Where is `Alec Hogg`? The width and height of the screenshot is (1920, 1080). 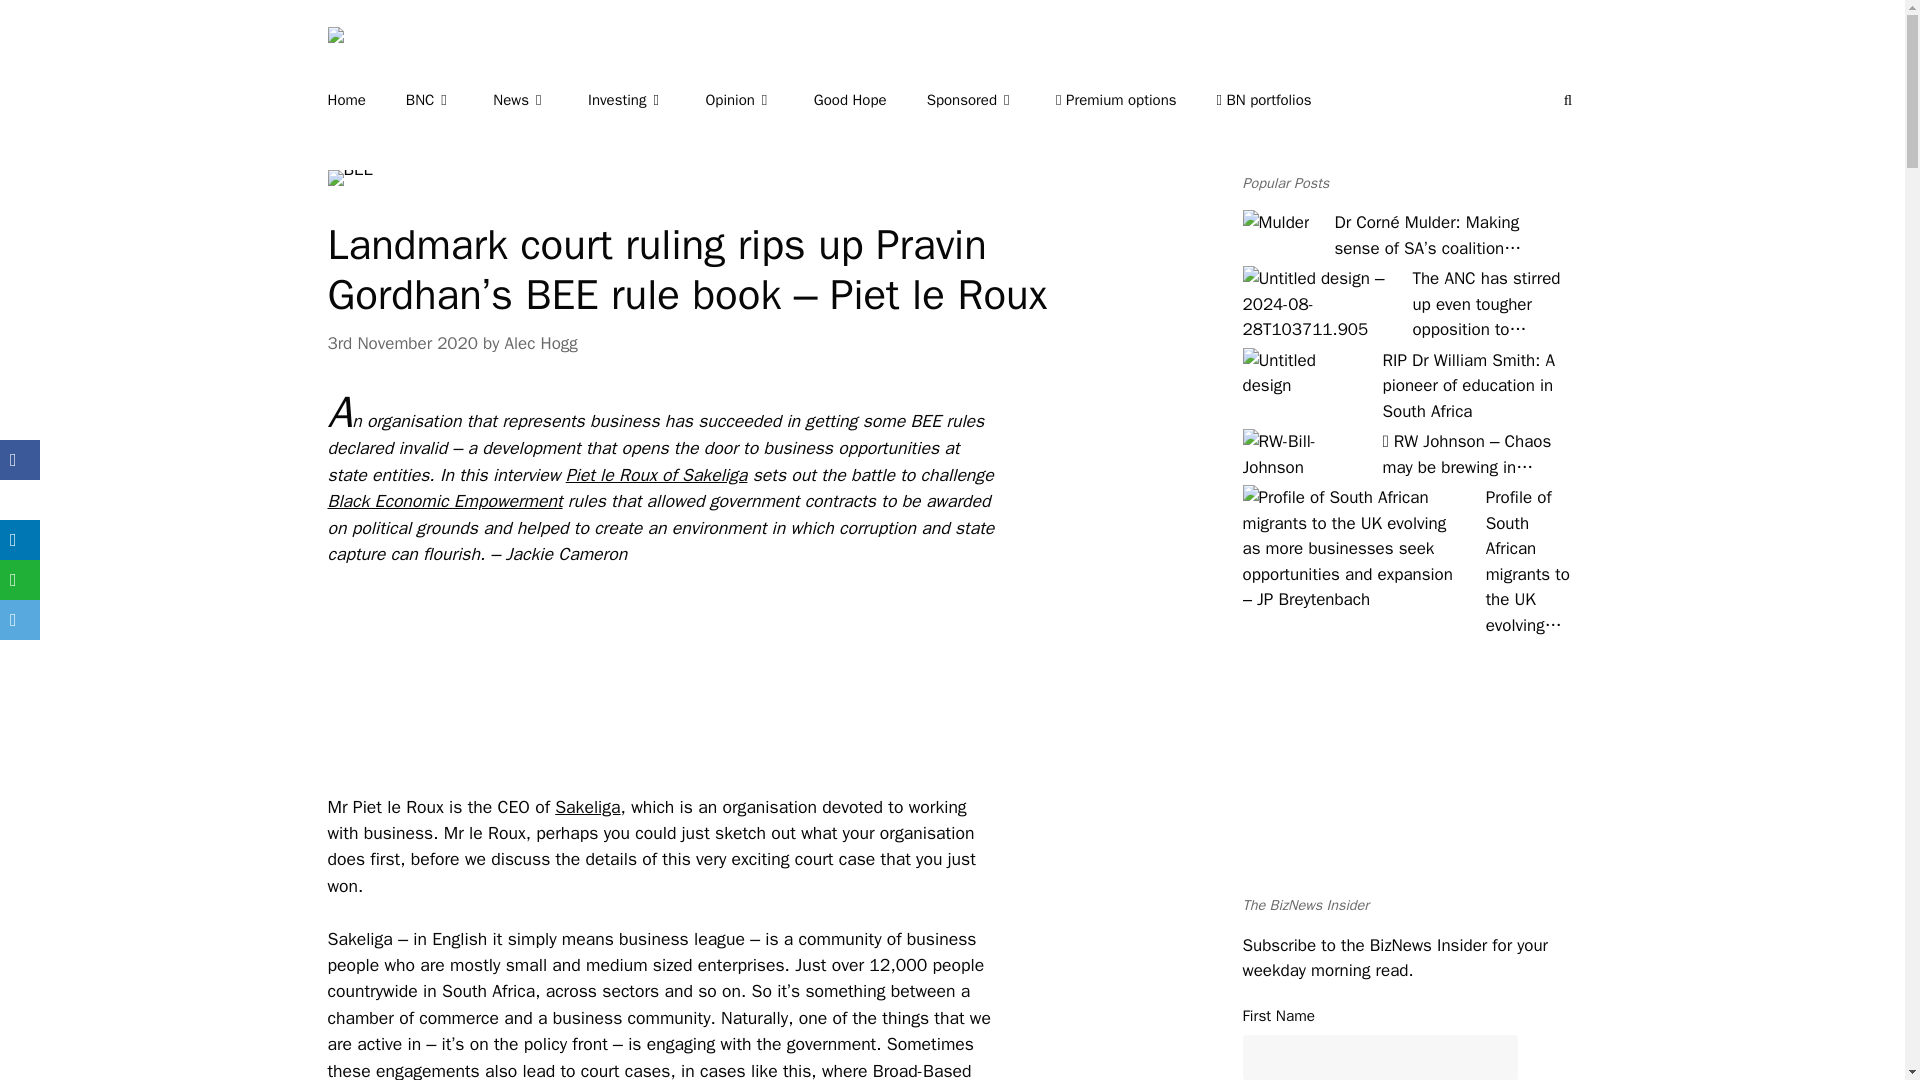
Alec Hogg is located at coordinates (540, 343).